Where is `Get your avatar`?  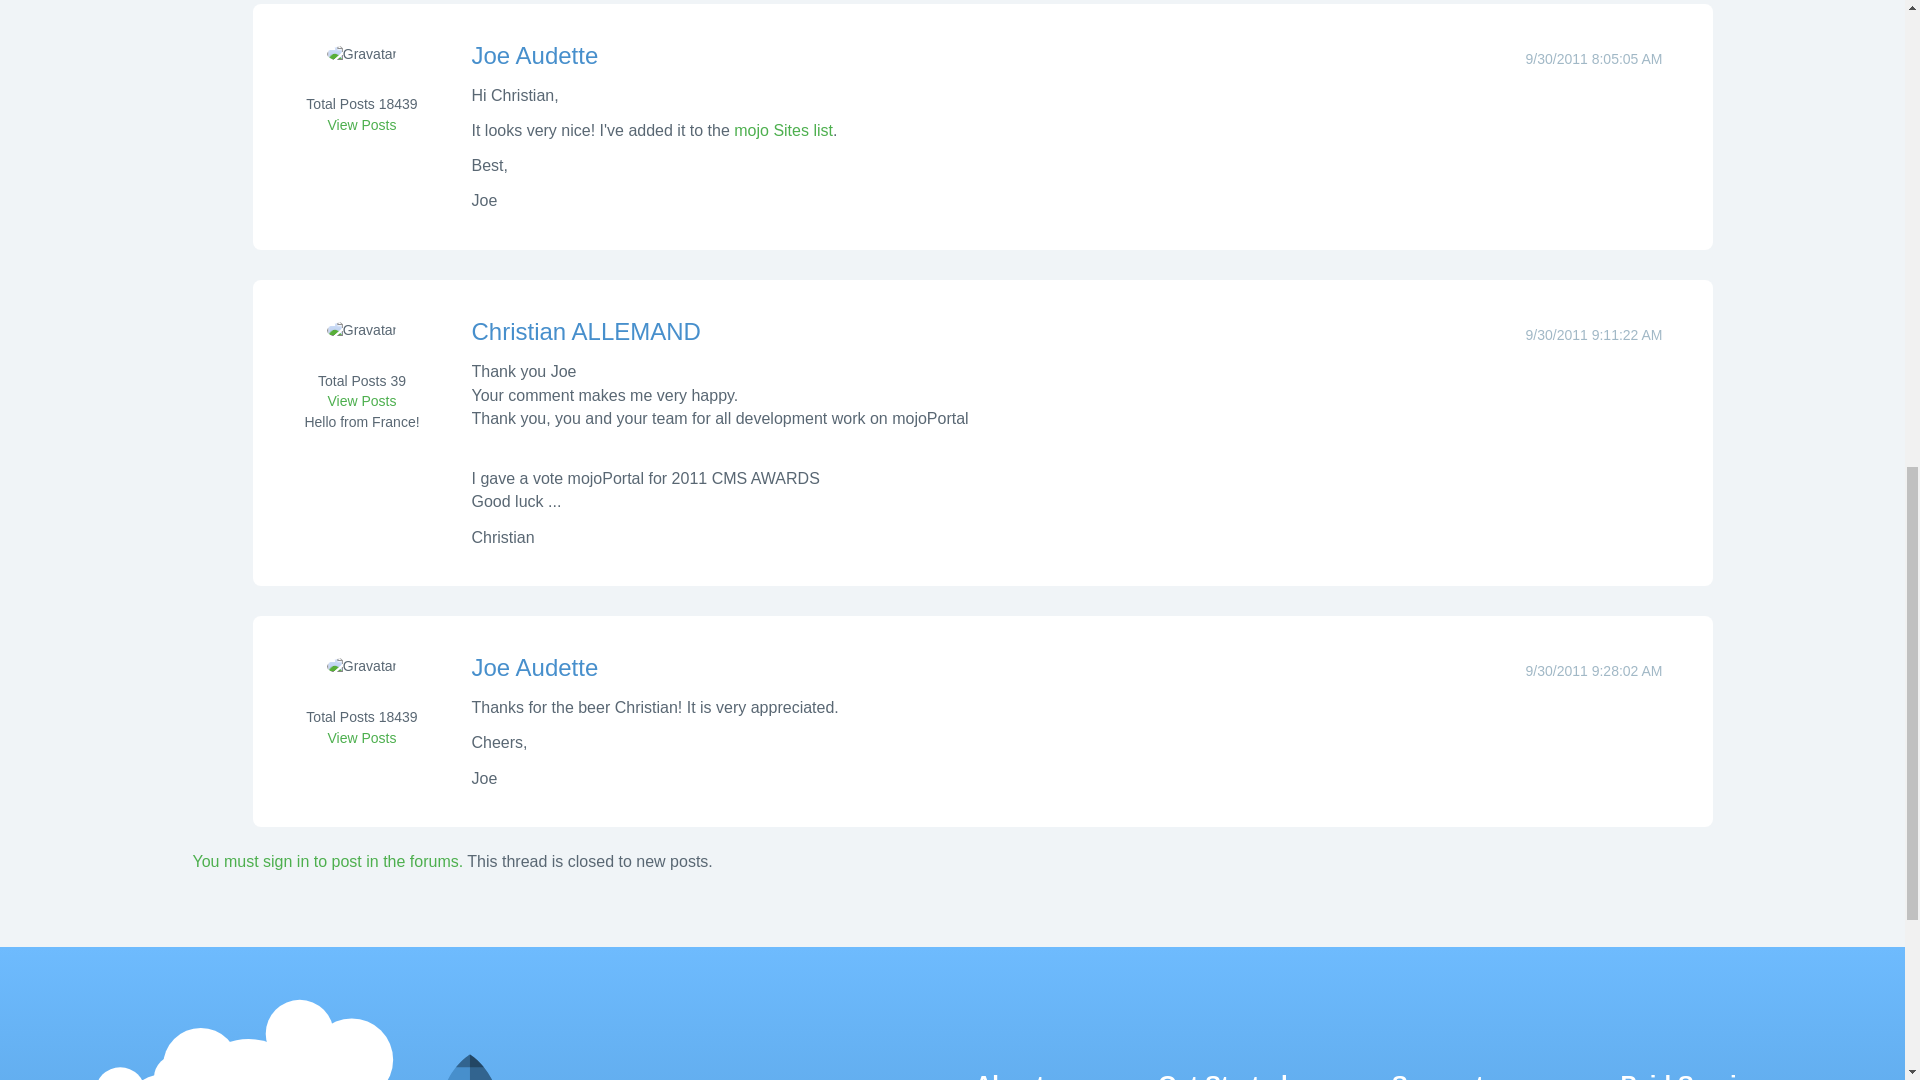 Get your avatar is located at coordinates (362, 679).